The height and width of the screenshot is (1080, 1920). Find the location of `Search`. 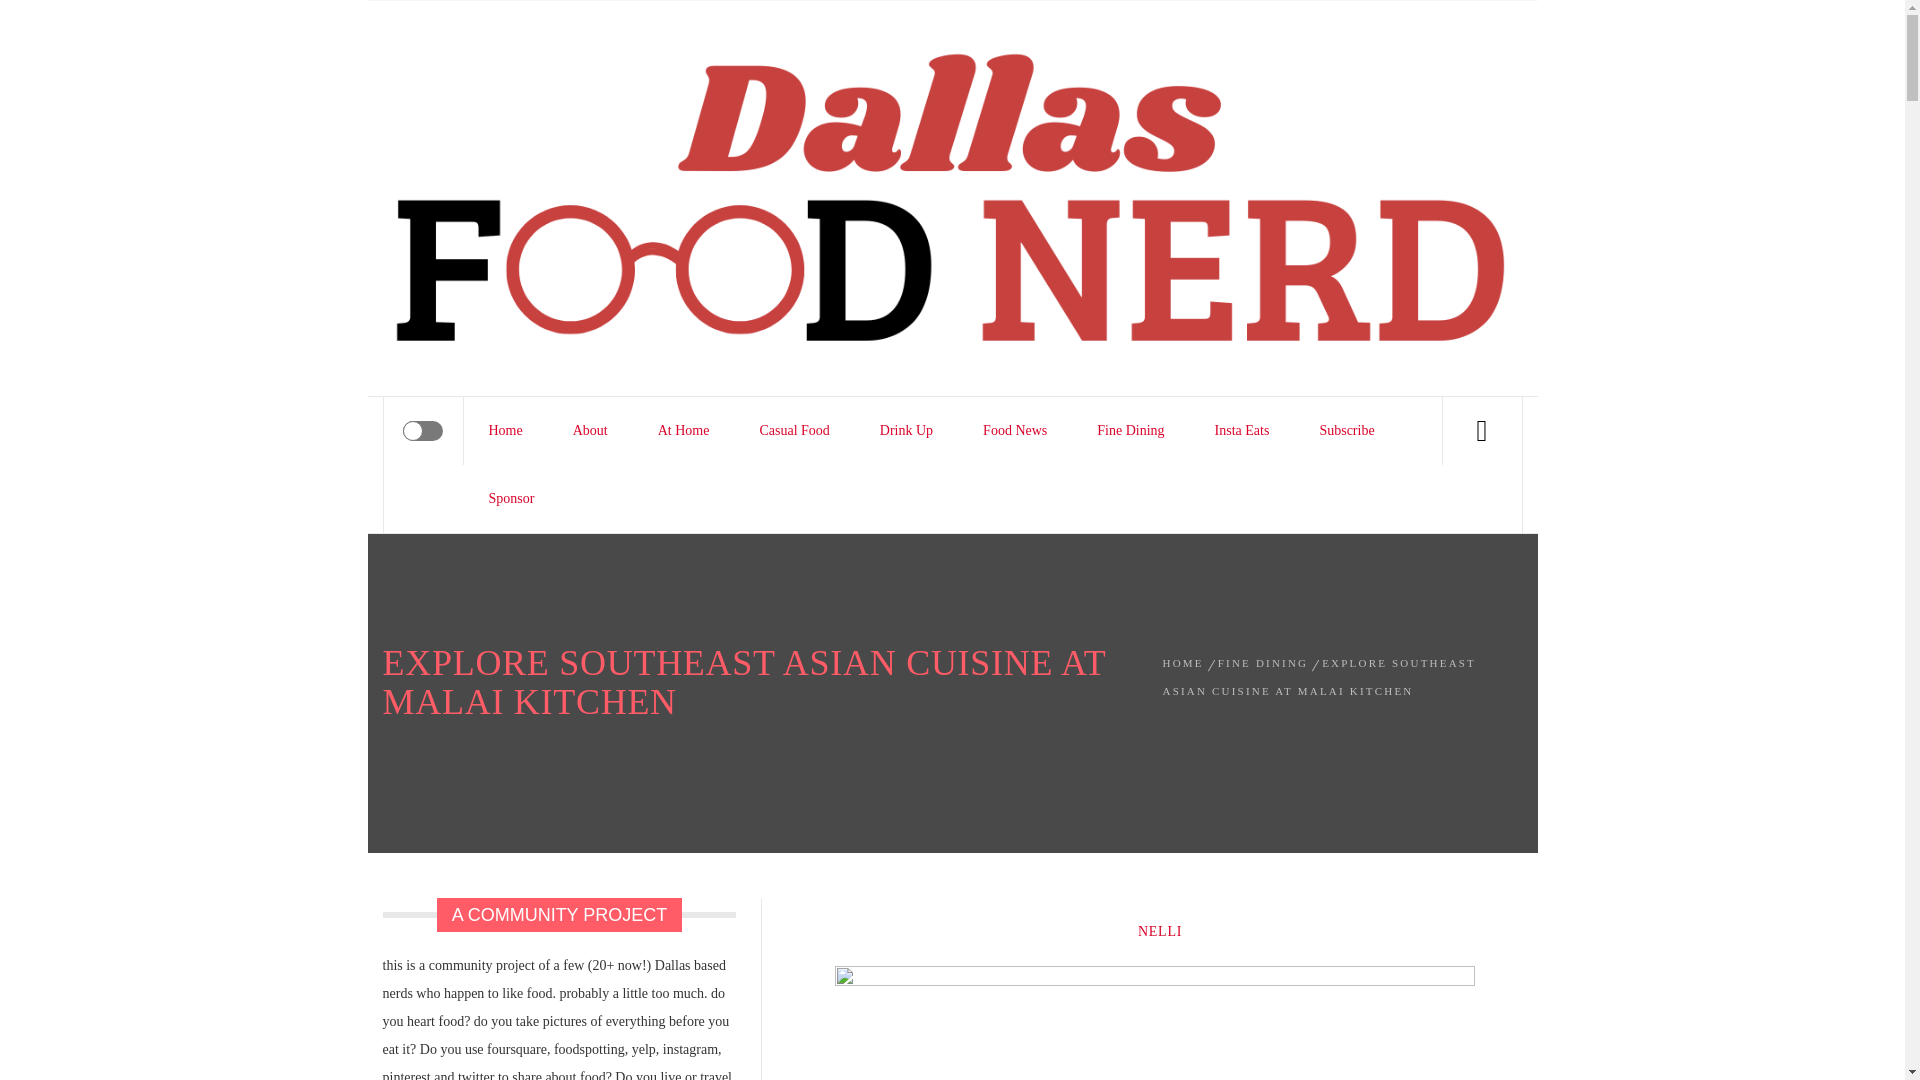

Search is located at coordinates (1052, 54).